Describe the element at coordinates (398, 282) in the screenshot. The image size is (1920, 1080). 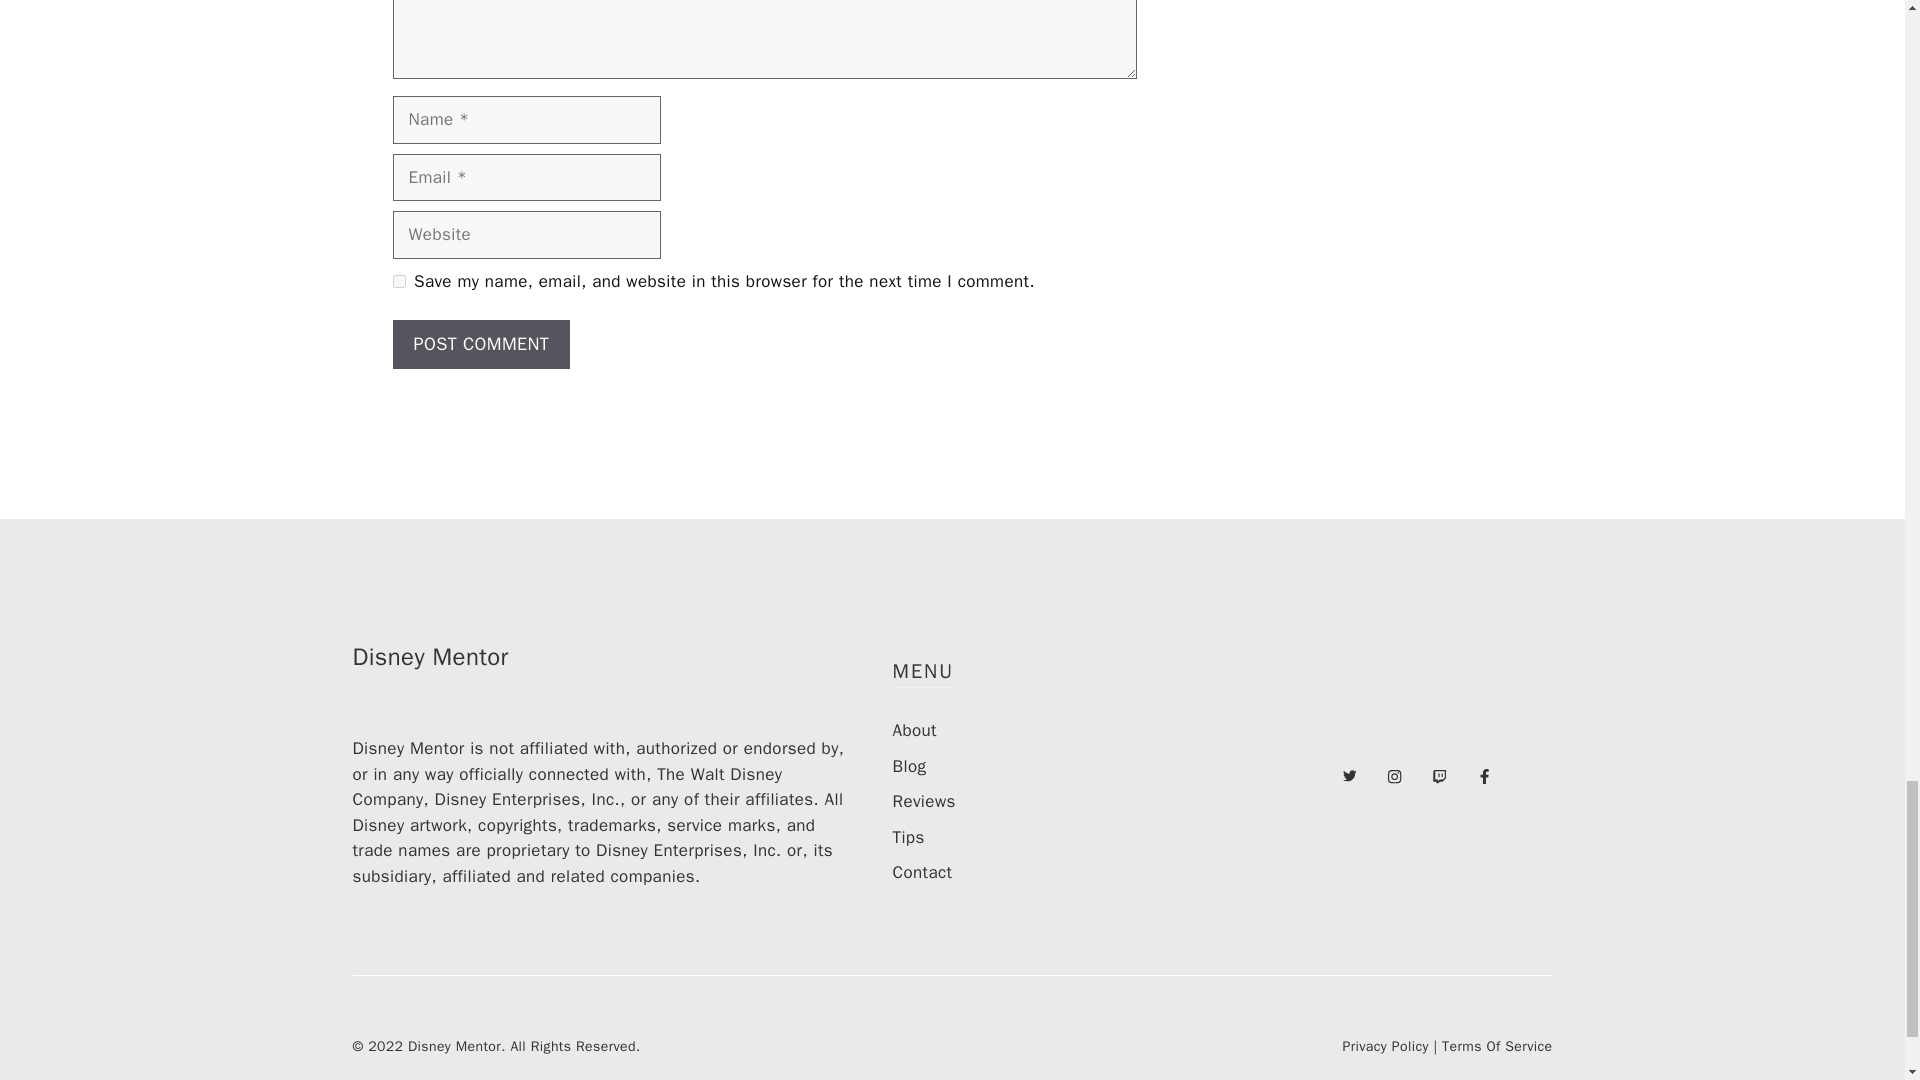
I see `yes` at that location.